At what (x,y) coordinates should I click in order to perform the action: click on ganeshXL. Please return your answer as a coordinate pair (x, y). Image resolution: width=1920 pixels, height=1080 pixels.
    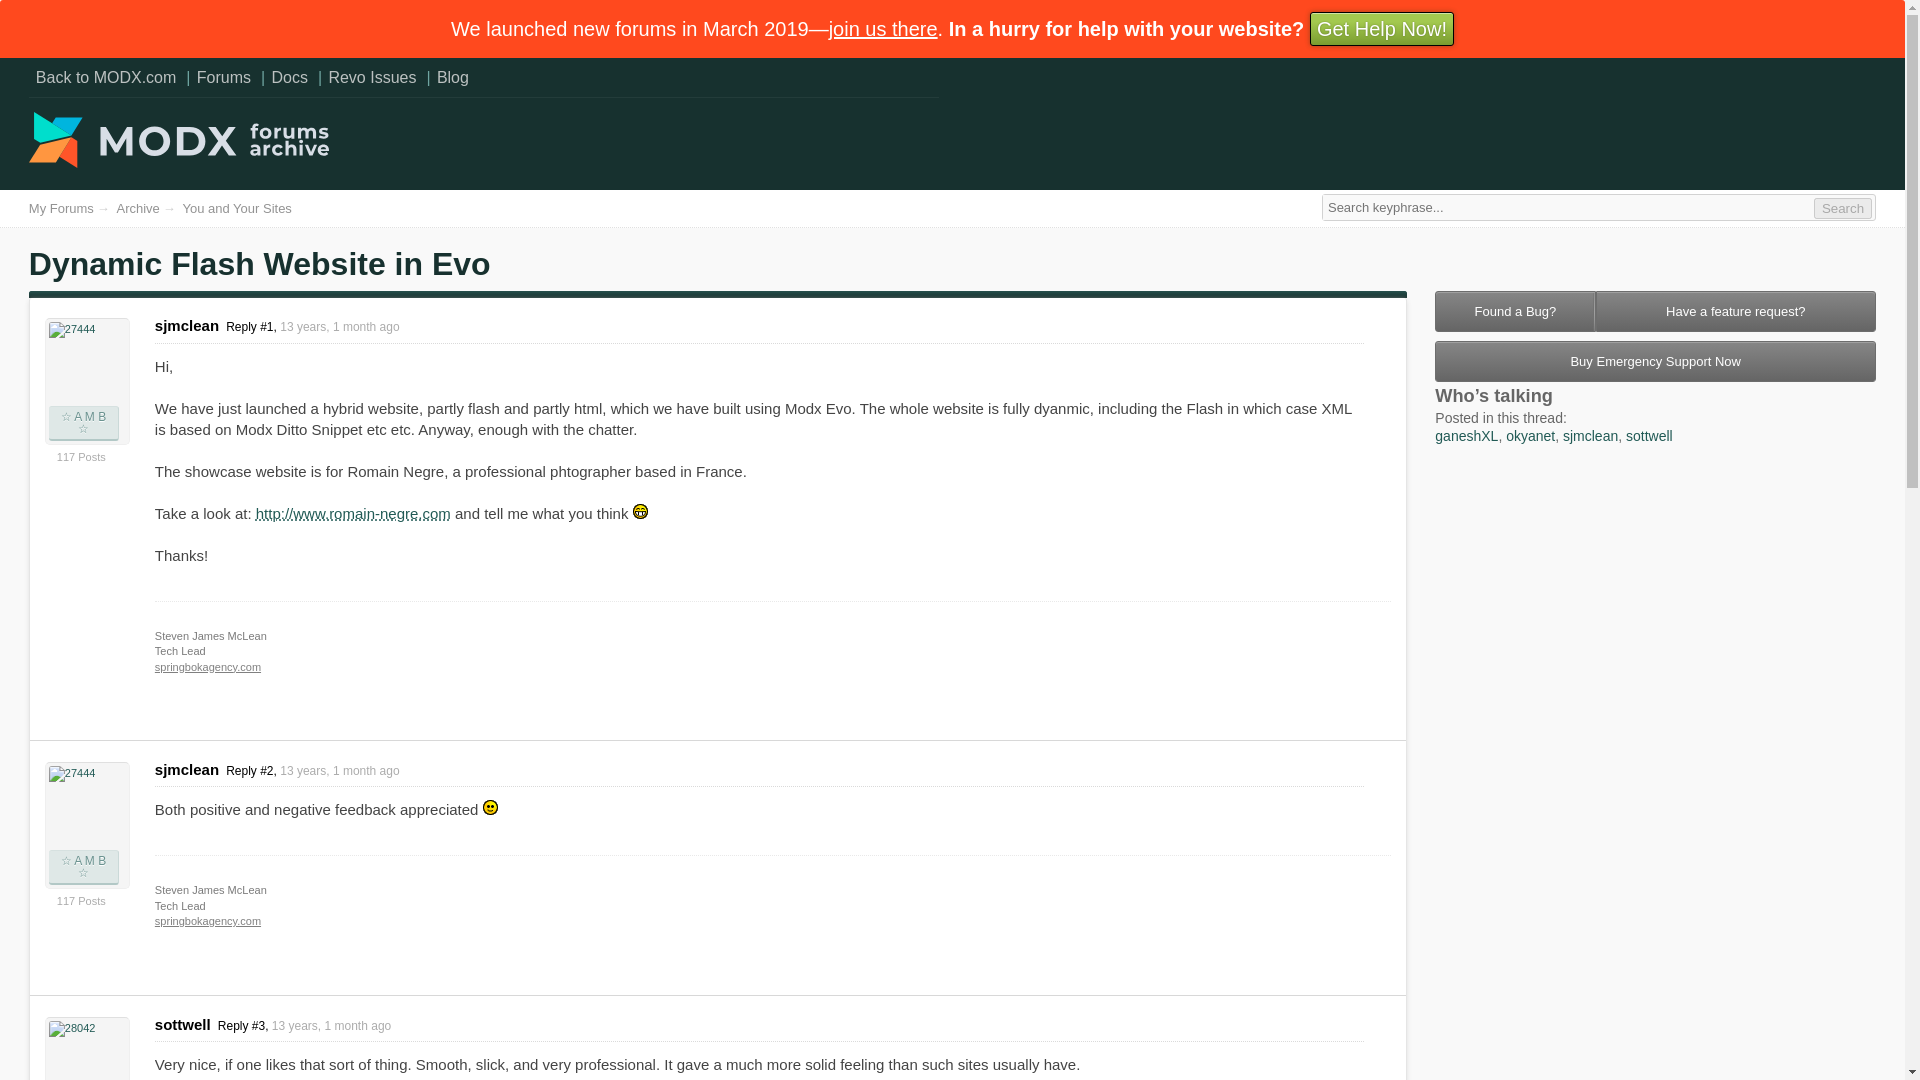
    Looking at the image, I should click on (1466, 435).